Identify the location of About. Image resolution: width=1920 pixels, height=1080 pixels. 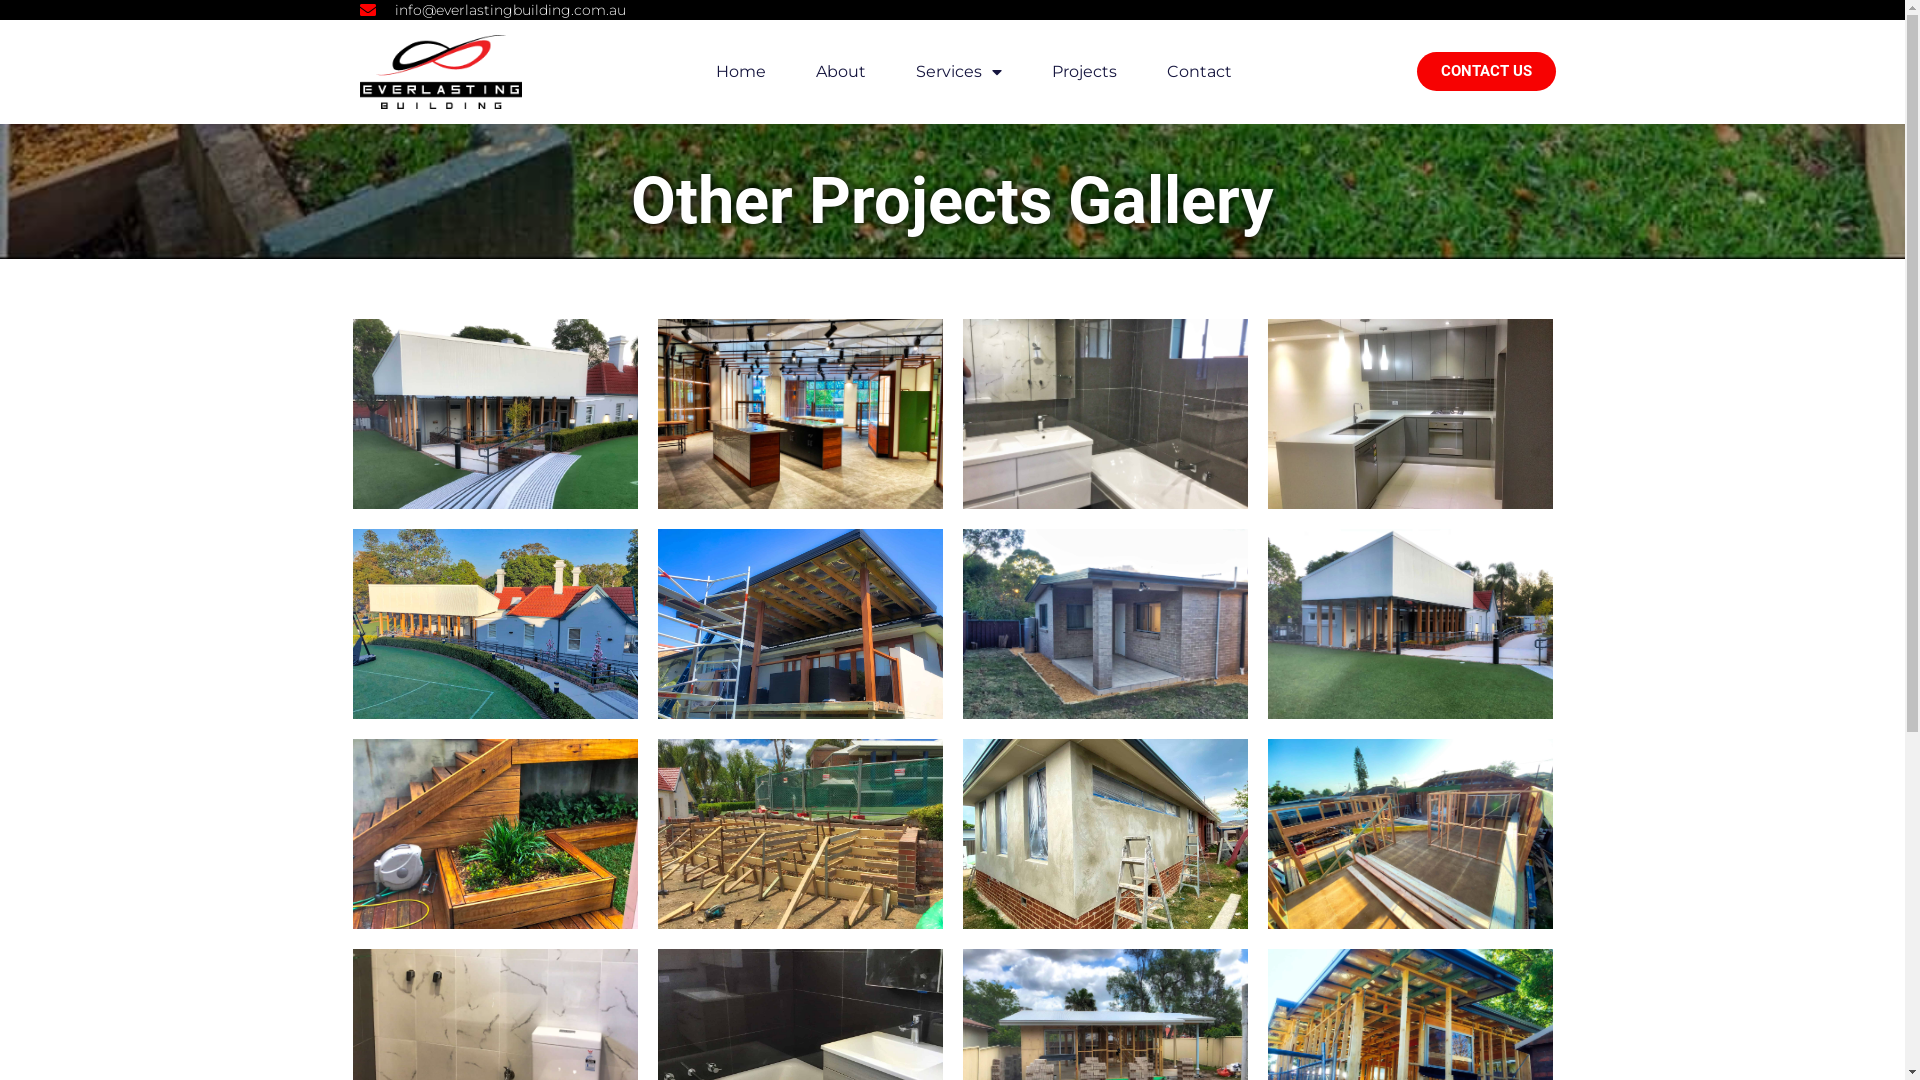
(841, 72).